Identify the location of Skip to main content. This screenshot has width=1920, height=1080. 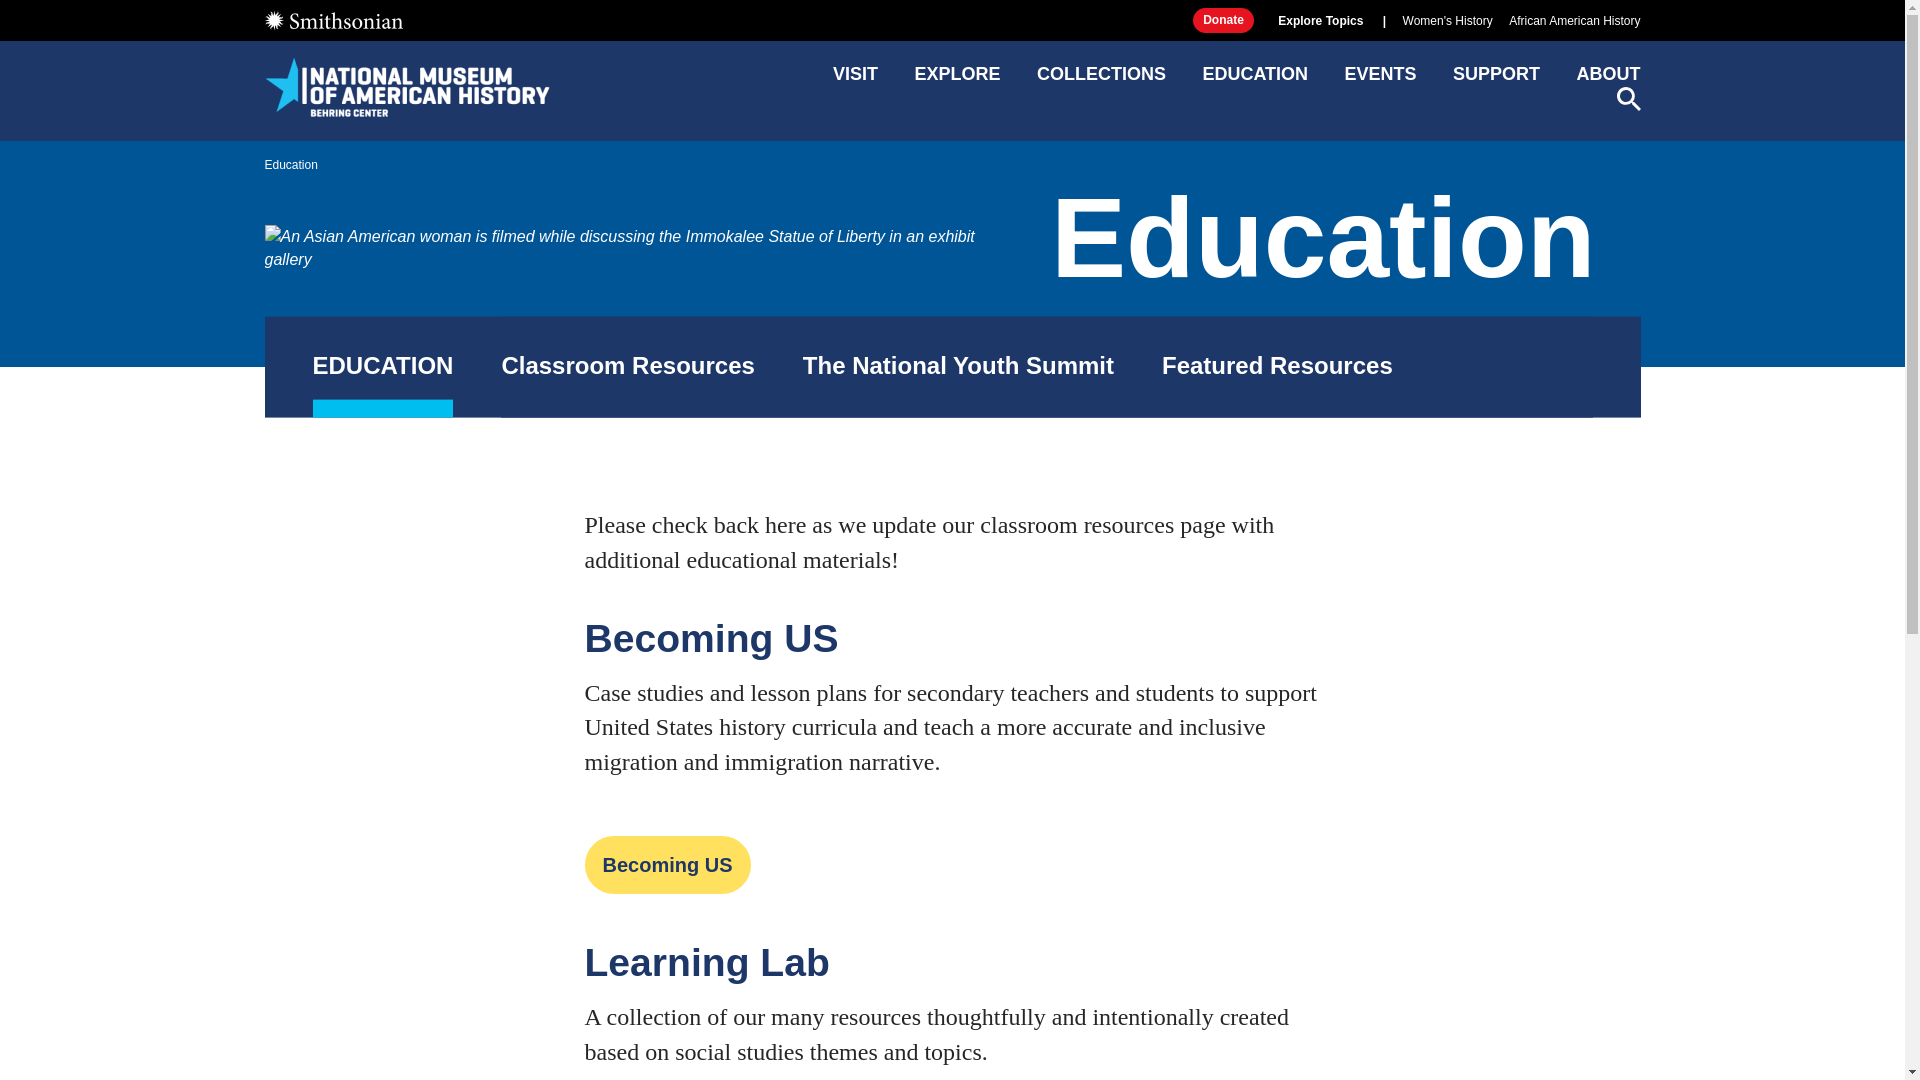
(951, 16).